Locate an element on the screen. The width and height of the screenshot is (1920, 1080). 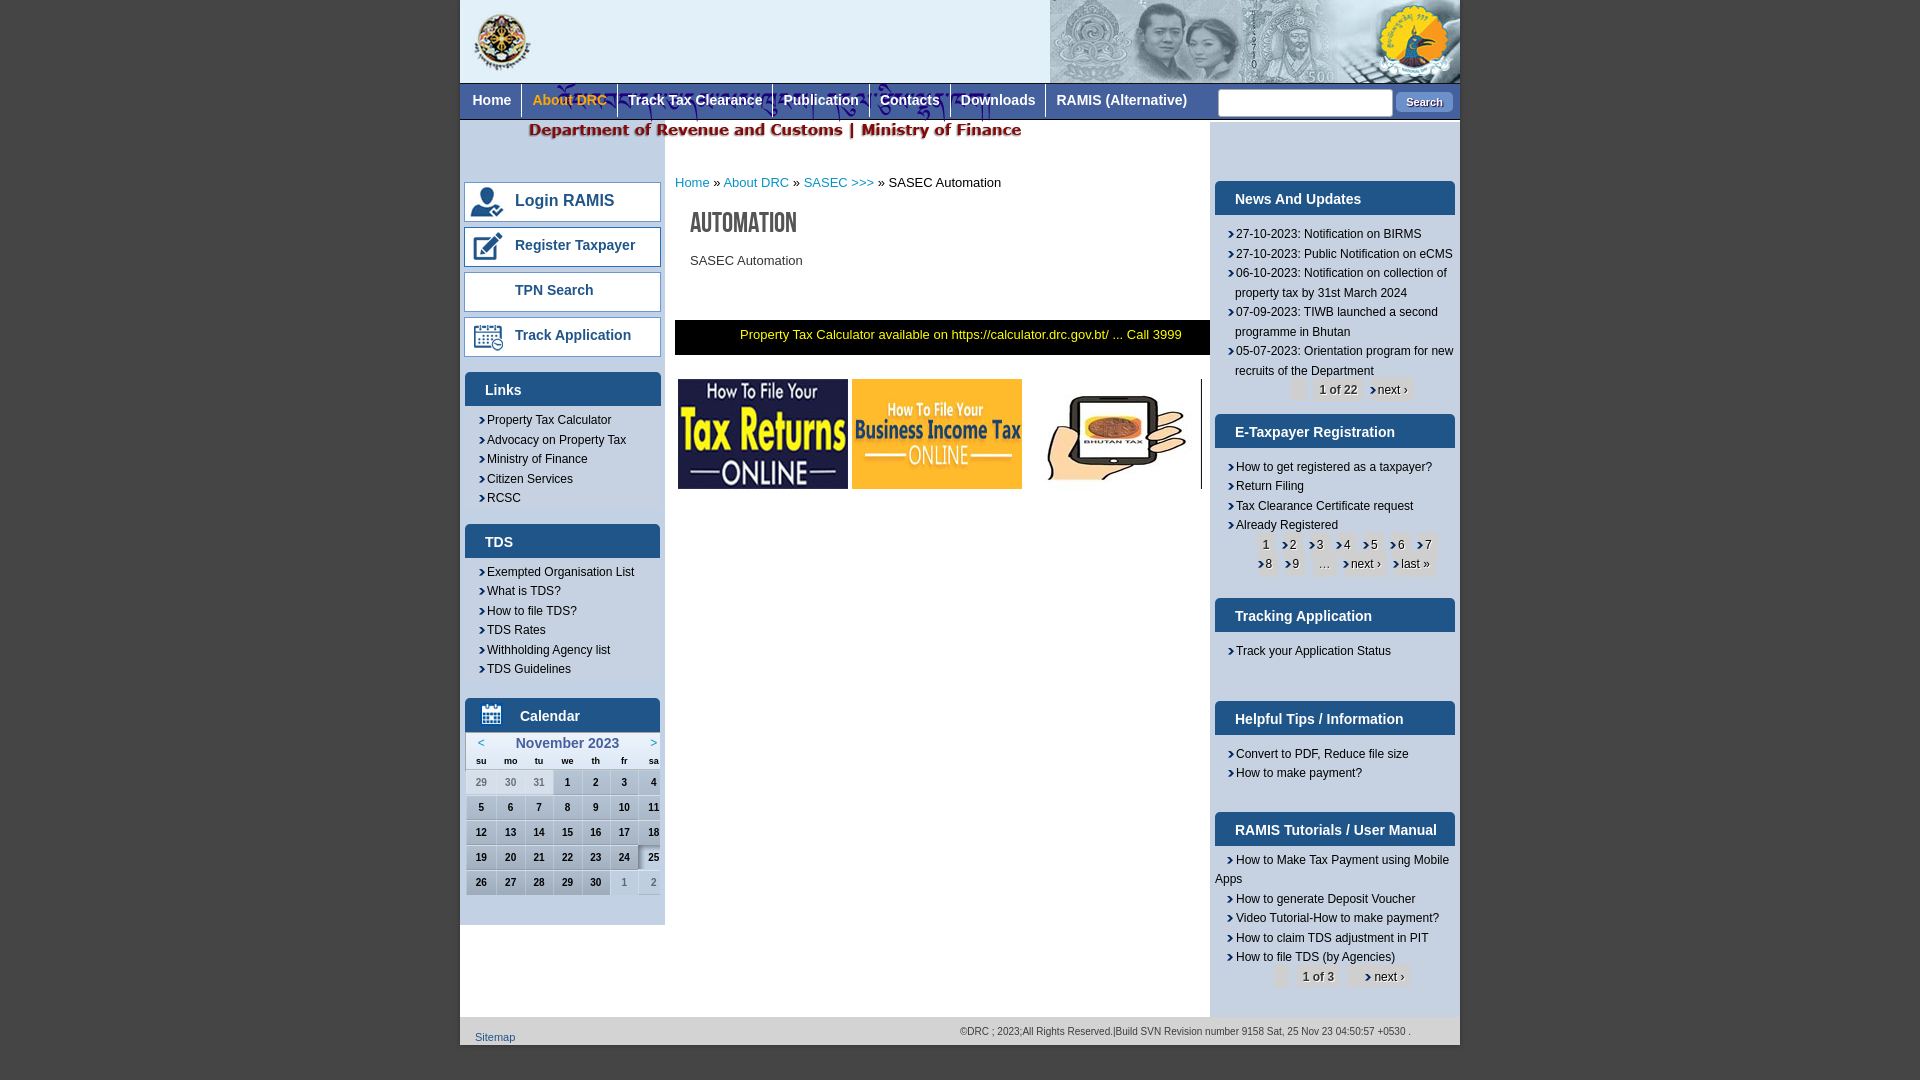
Track Application is located at coordinates (573, 335).